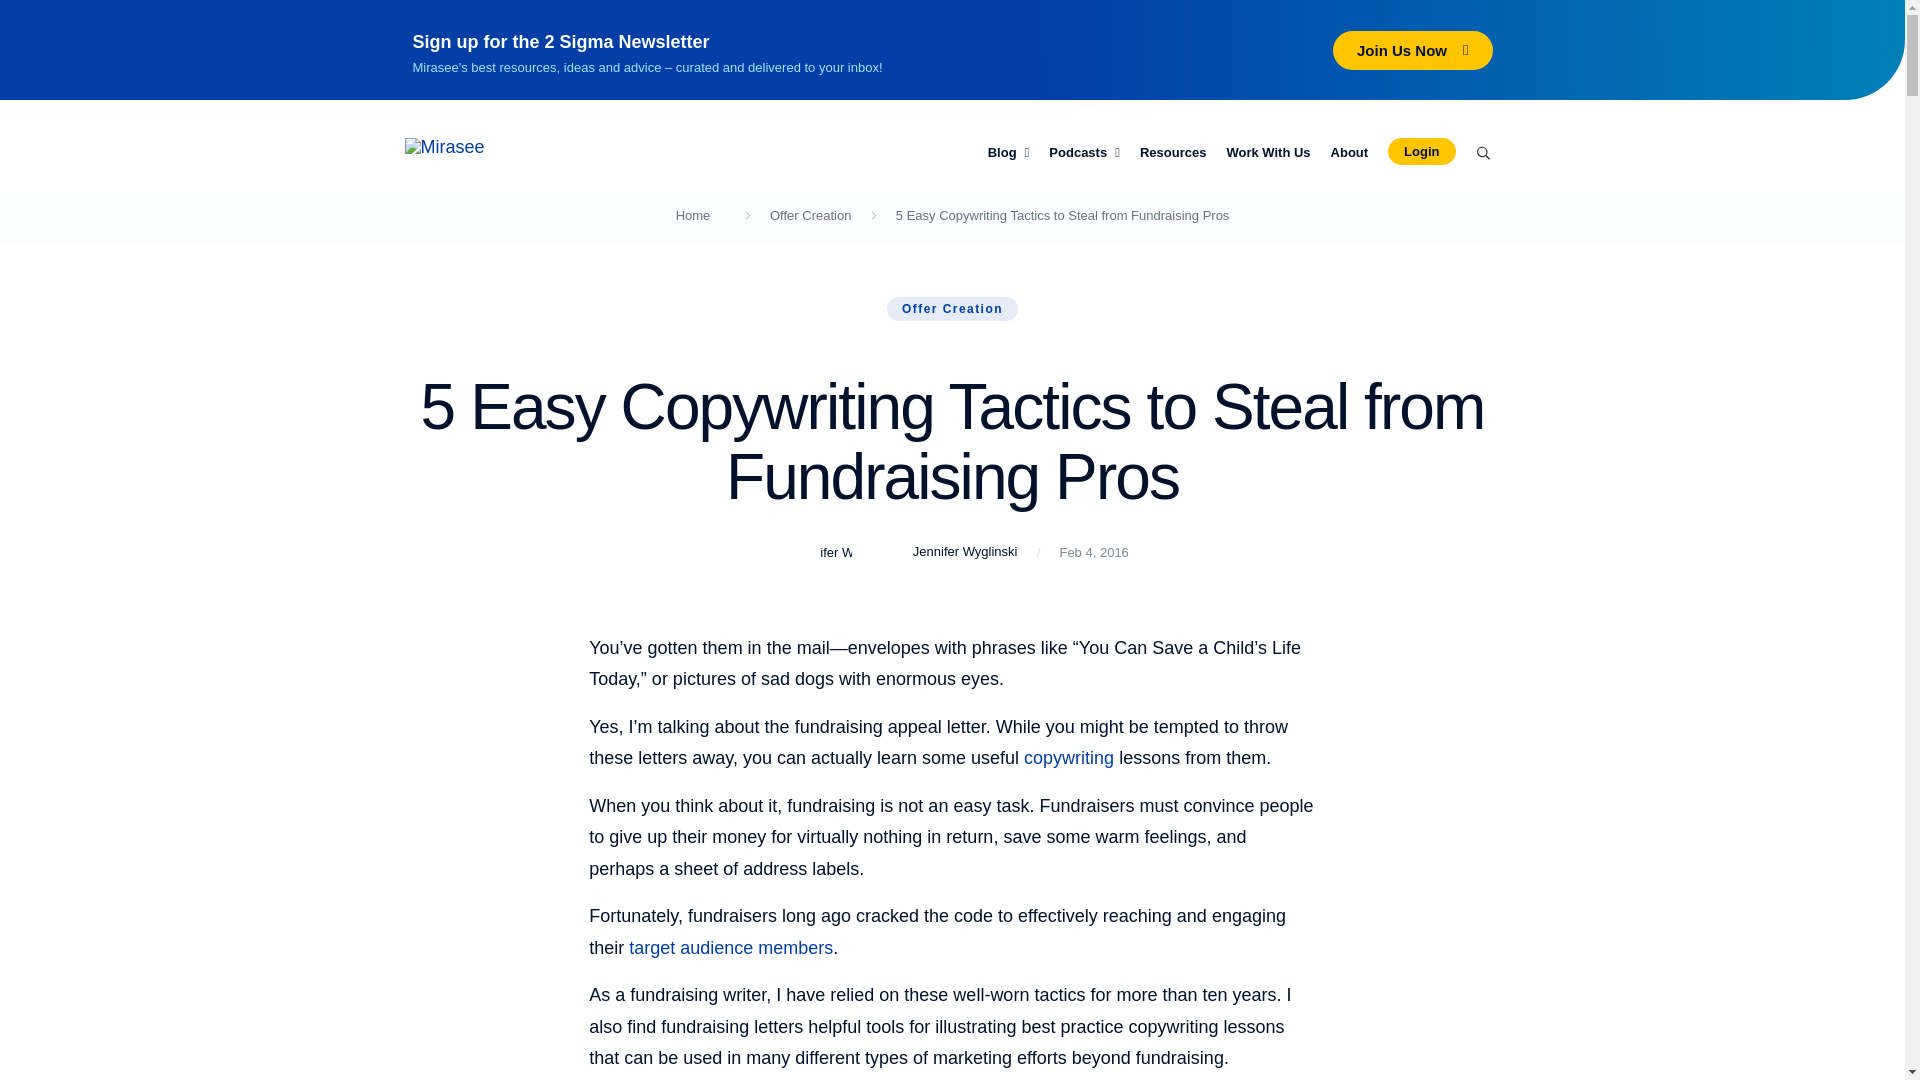  What do you see at coordinates (1422, 152) in the screenshot?
I see `Login` at bounding box center [1422, 152].